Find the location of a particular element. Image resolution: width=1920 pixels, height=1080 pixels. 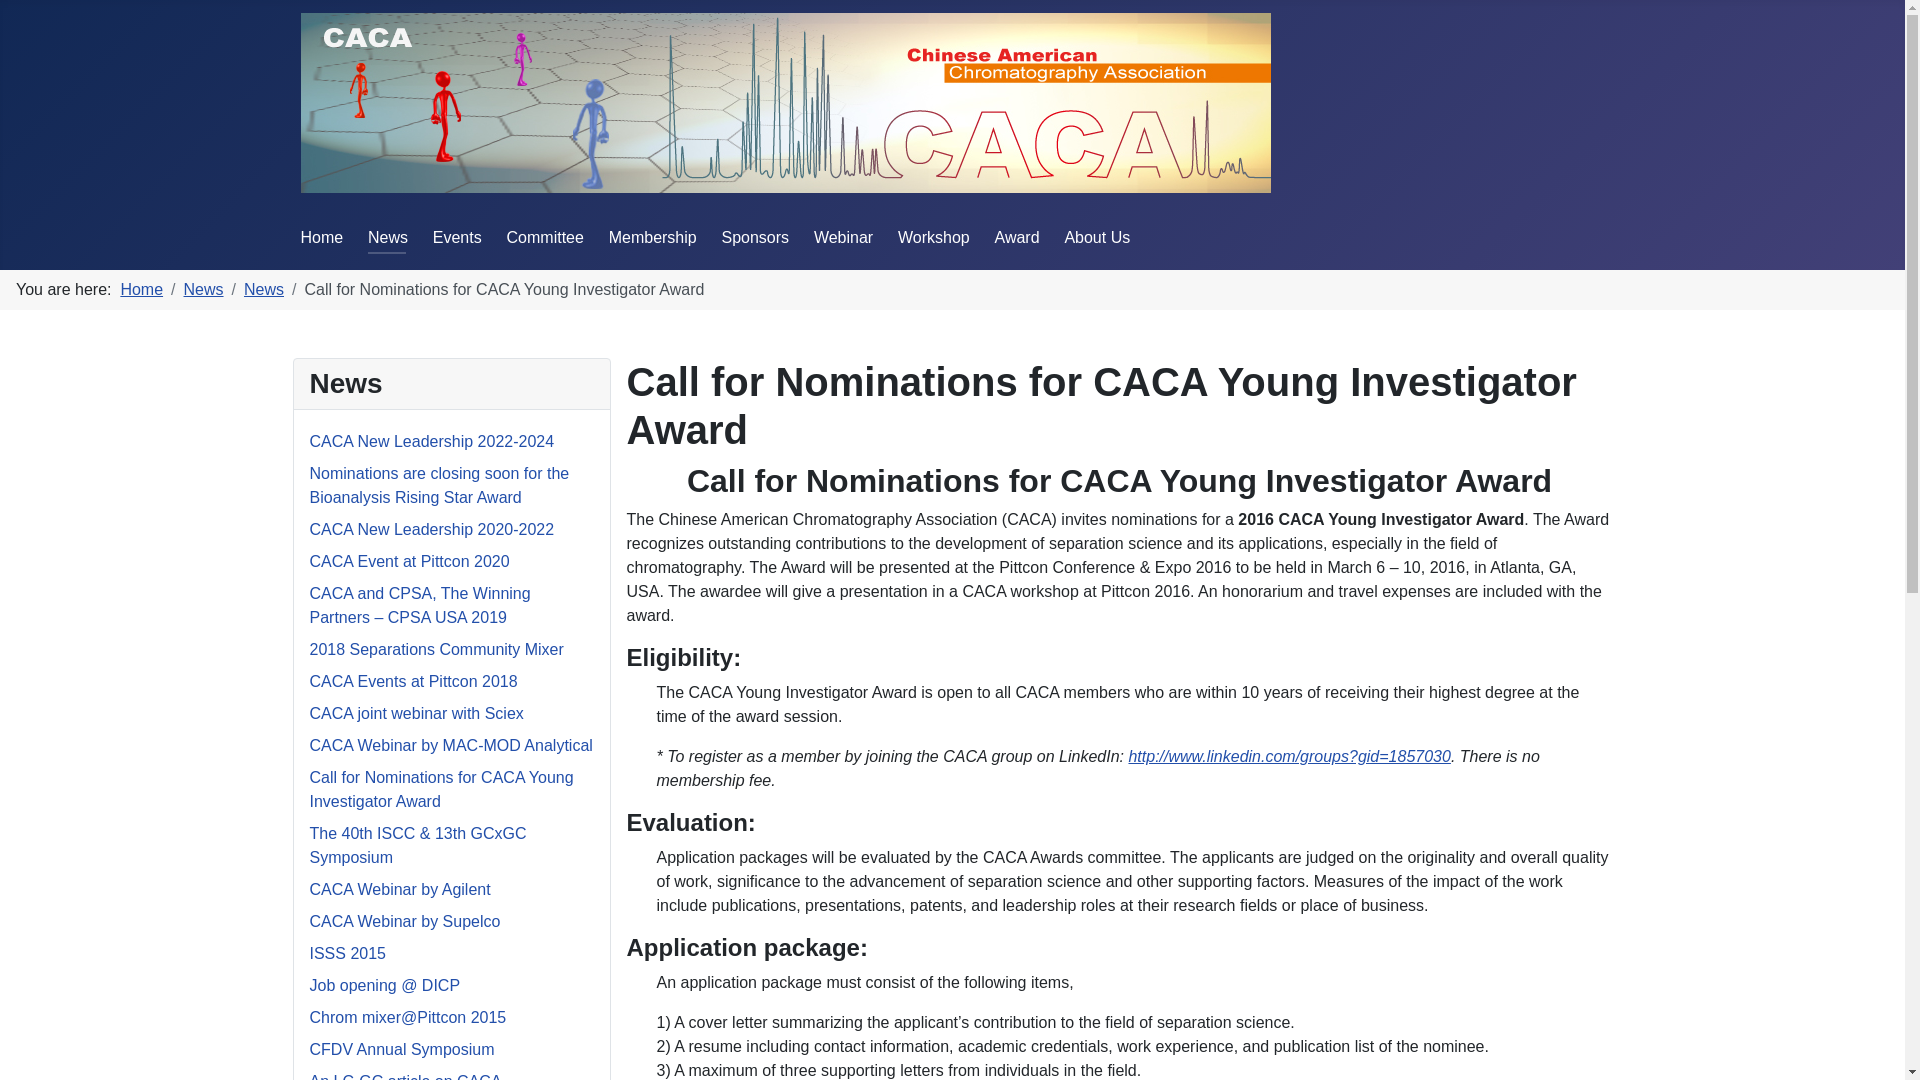

Home is located at coordinates (141, 289).